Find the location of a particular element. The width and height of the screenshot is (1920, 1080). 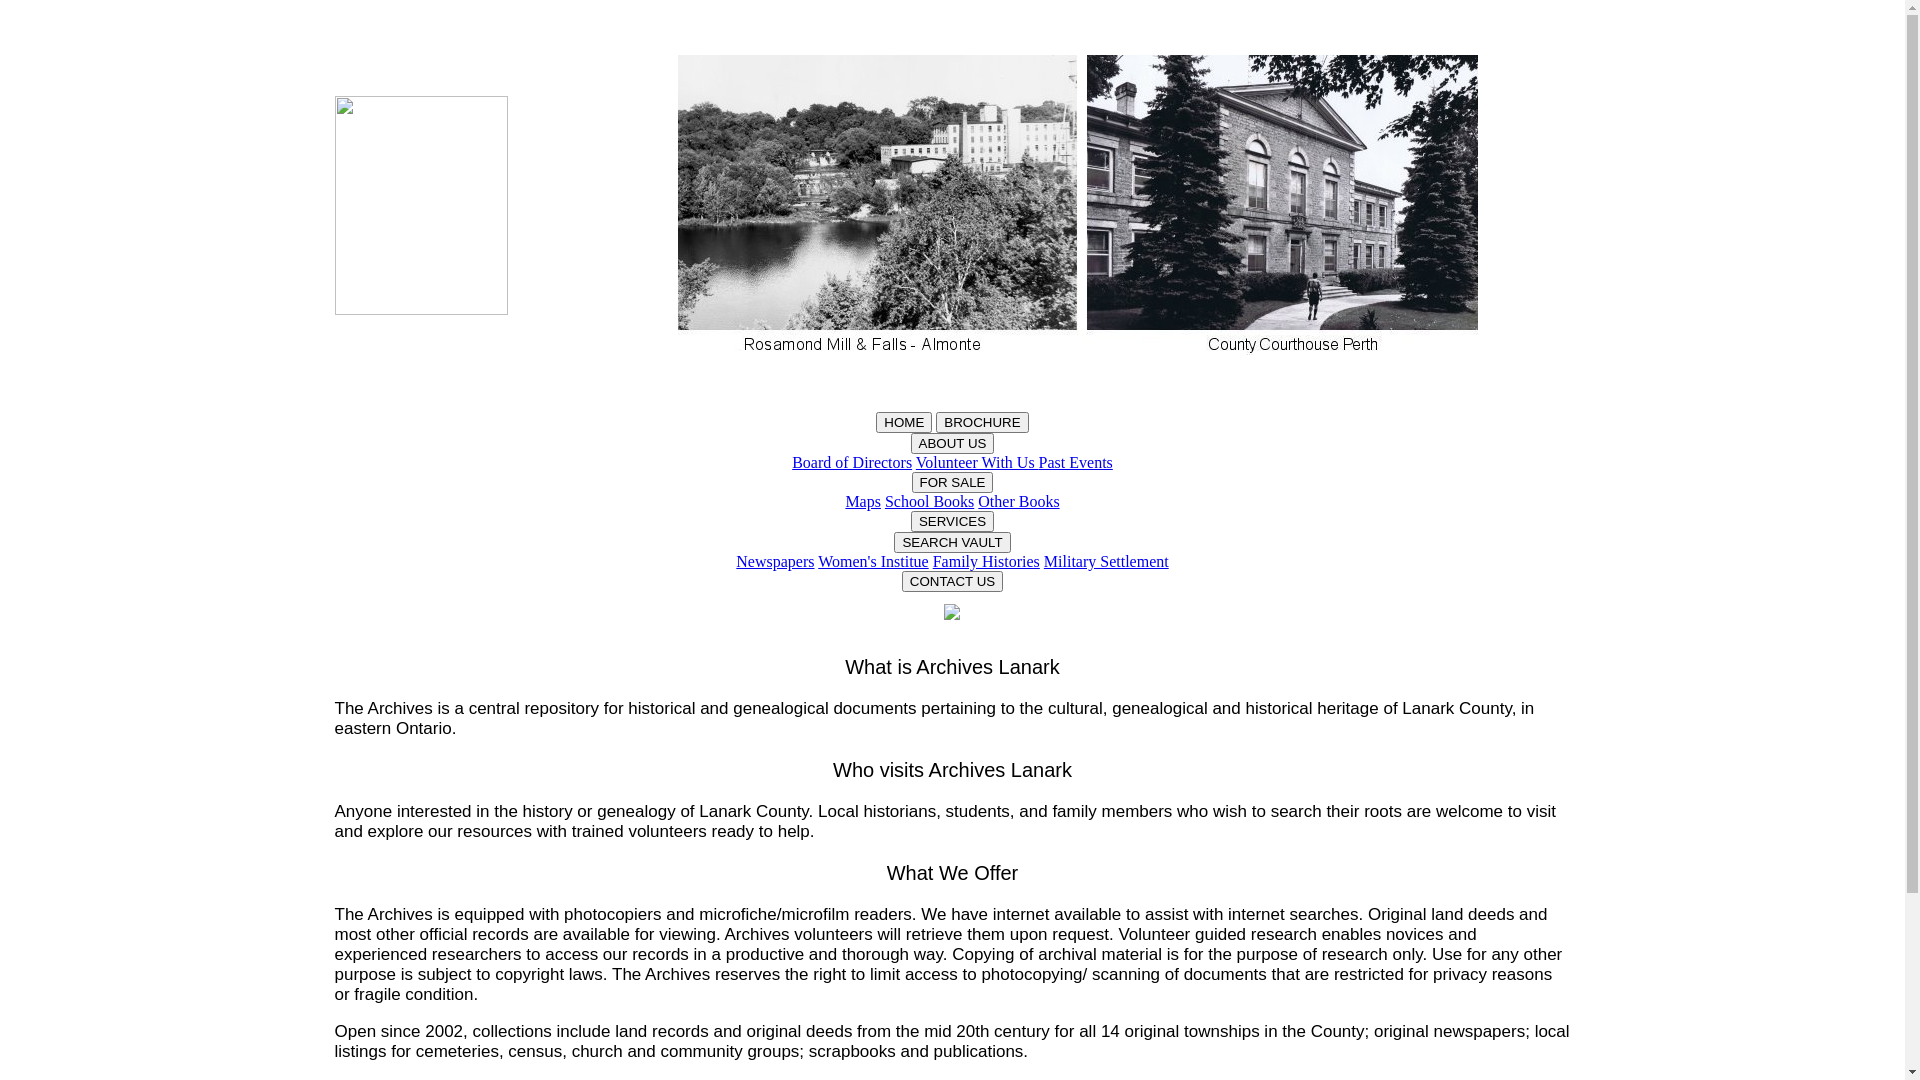

SEARCH VAULT is located at coordinates (952, 542).